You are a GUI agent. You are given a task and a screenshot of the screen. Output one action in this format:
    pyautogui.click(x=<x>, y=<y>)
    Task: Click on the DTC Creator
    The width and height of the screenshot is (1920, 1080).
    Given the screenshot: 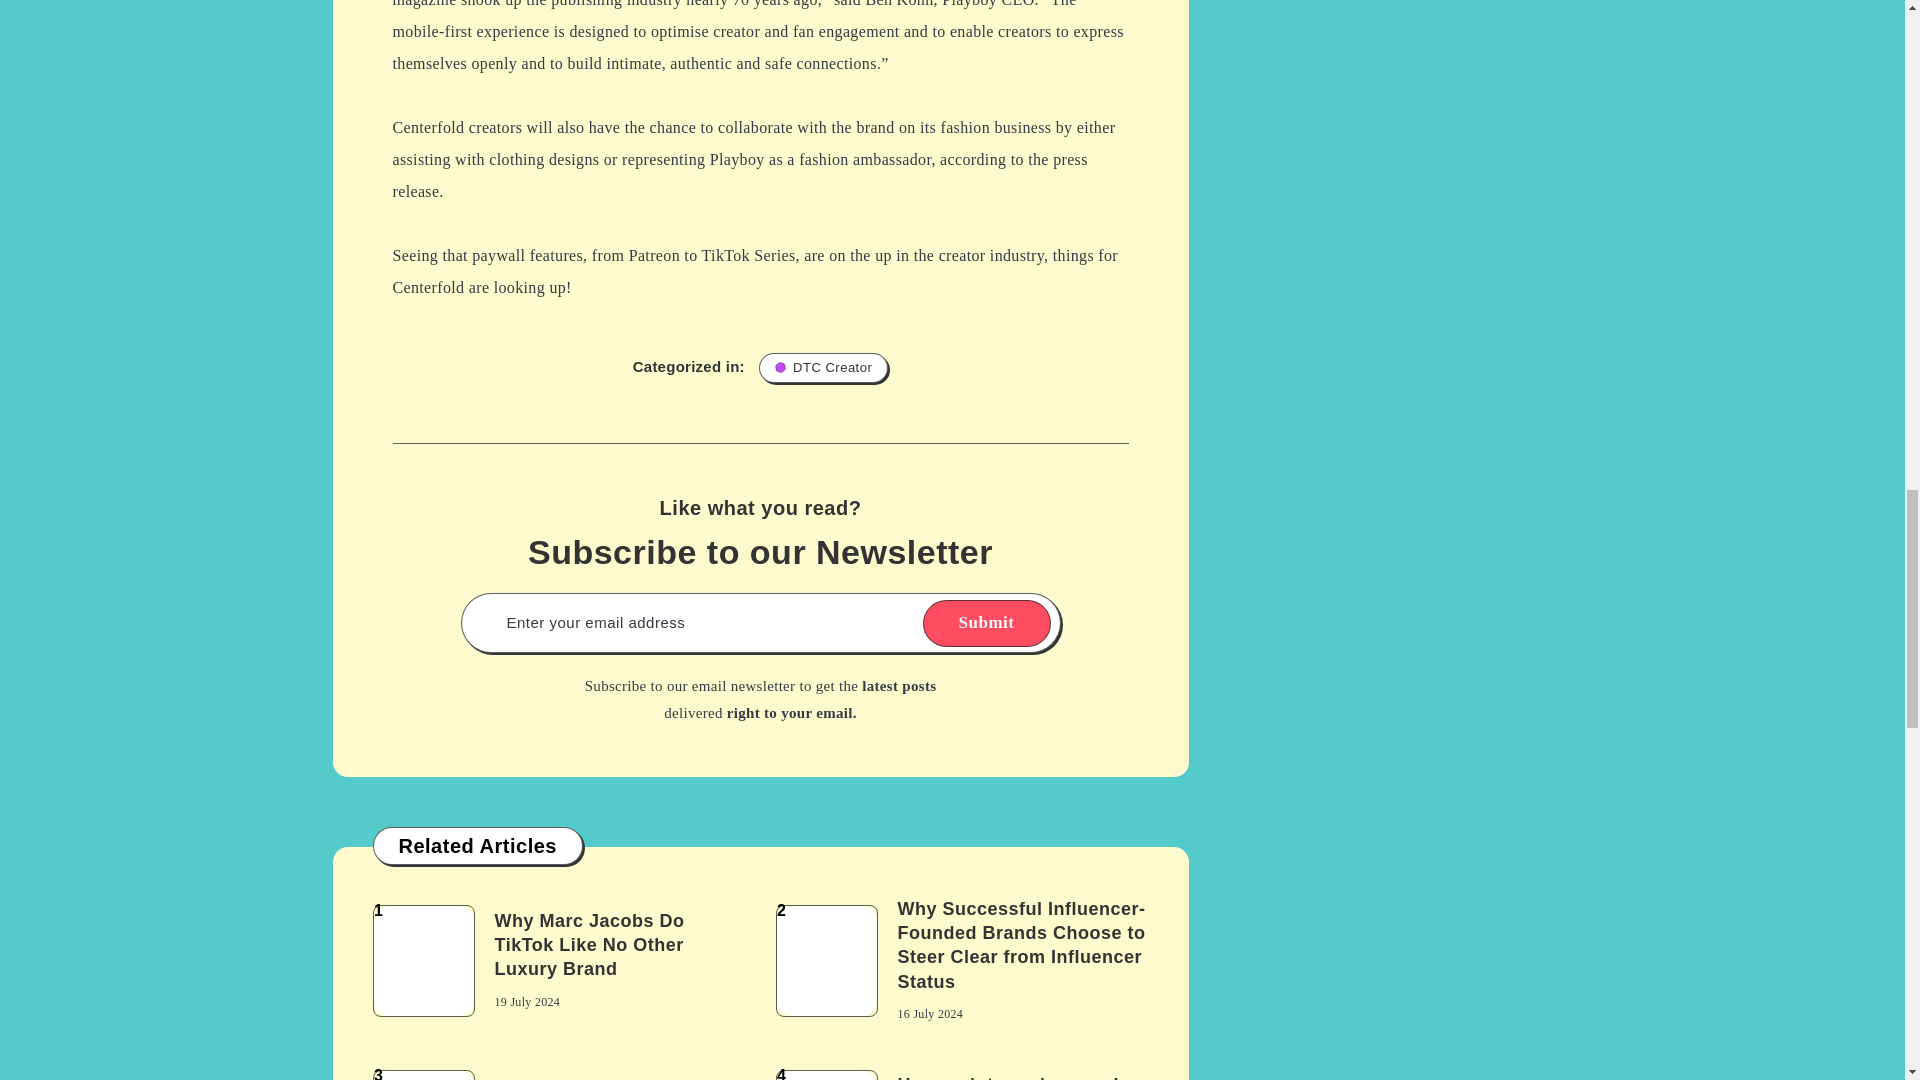 What is the action you would take?
    pyautogui.click(x=822, y=368)
    